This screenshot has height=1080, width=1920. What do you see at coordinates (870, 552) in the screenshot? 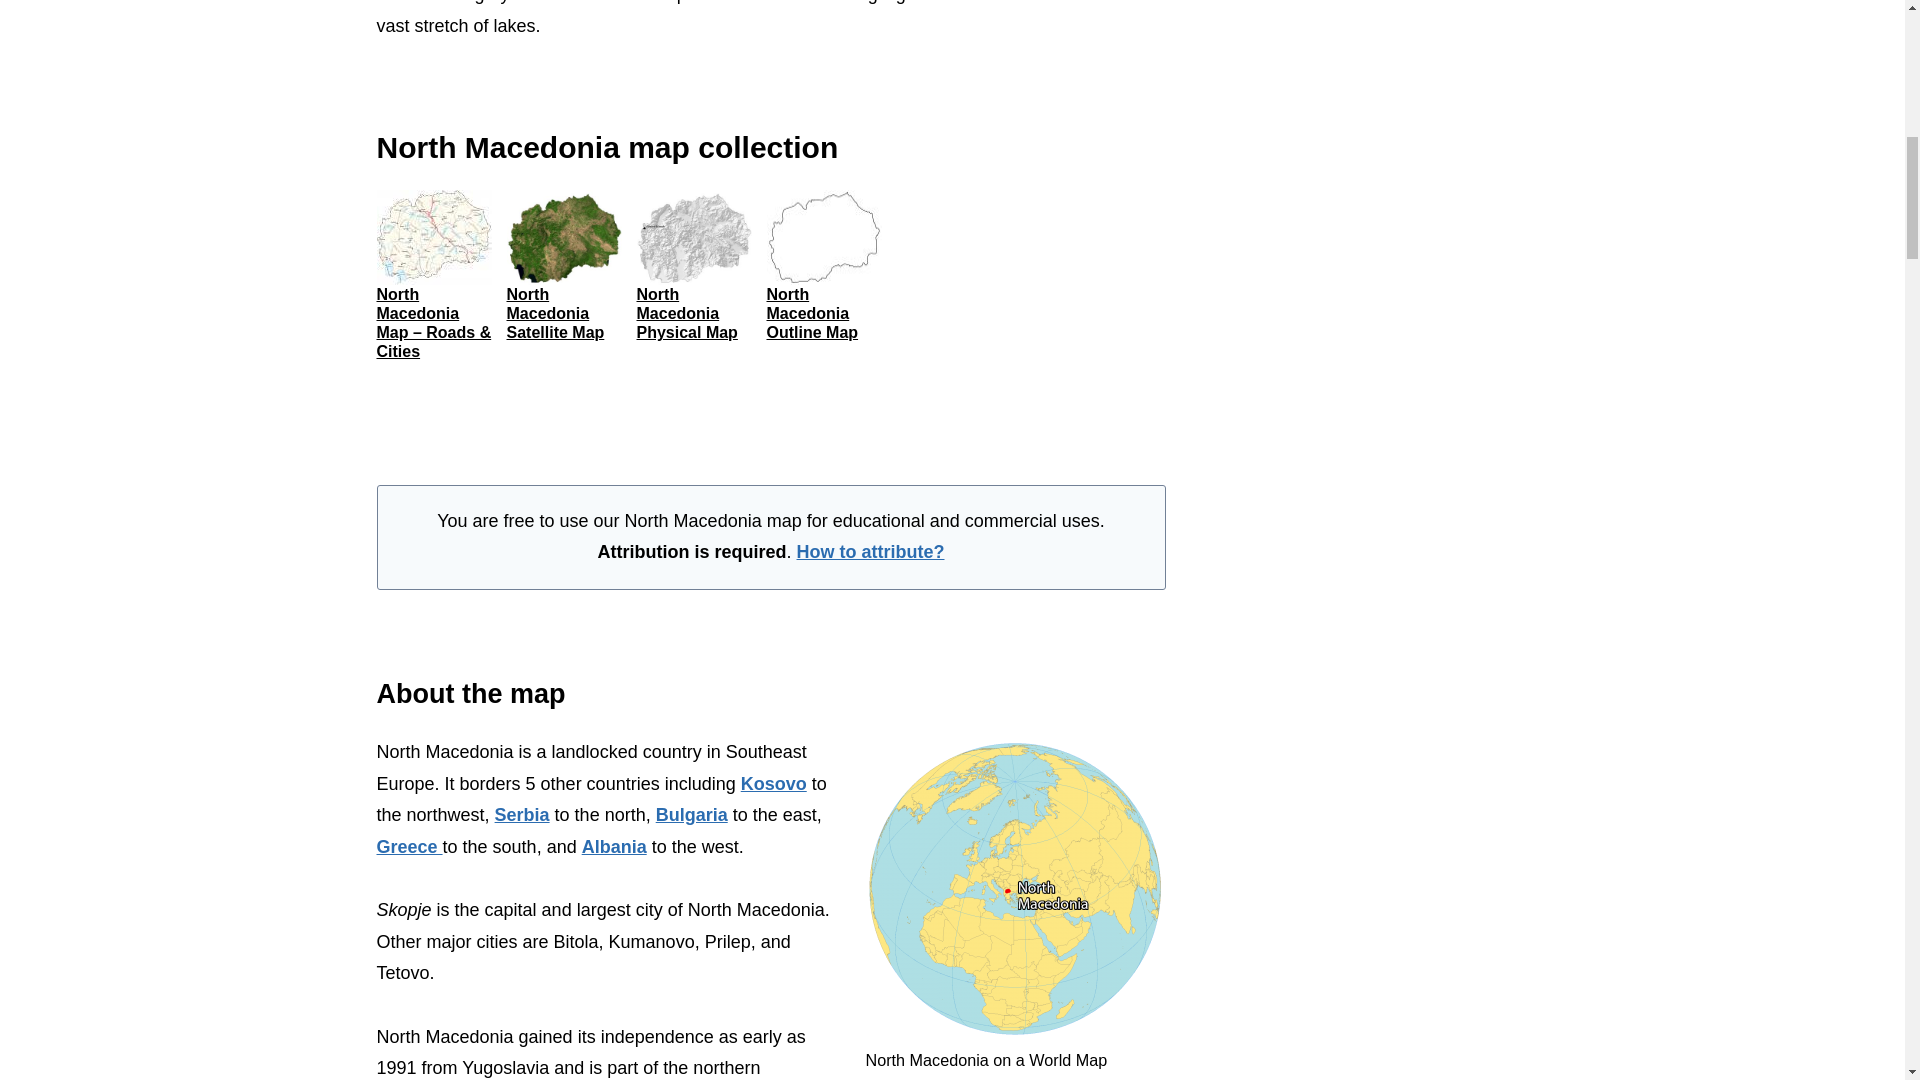
I see `How to attribute?` at bounding box center [870, 552].